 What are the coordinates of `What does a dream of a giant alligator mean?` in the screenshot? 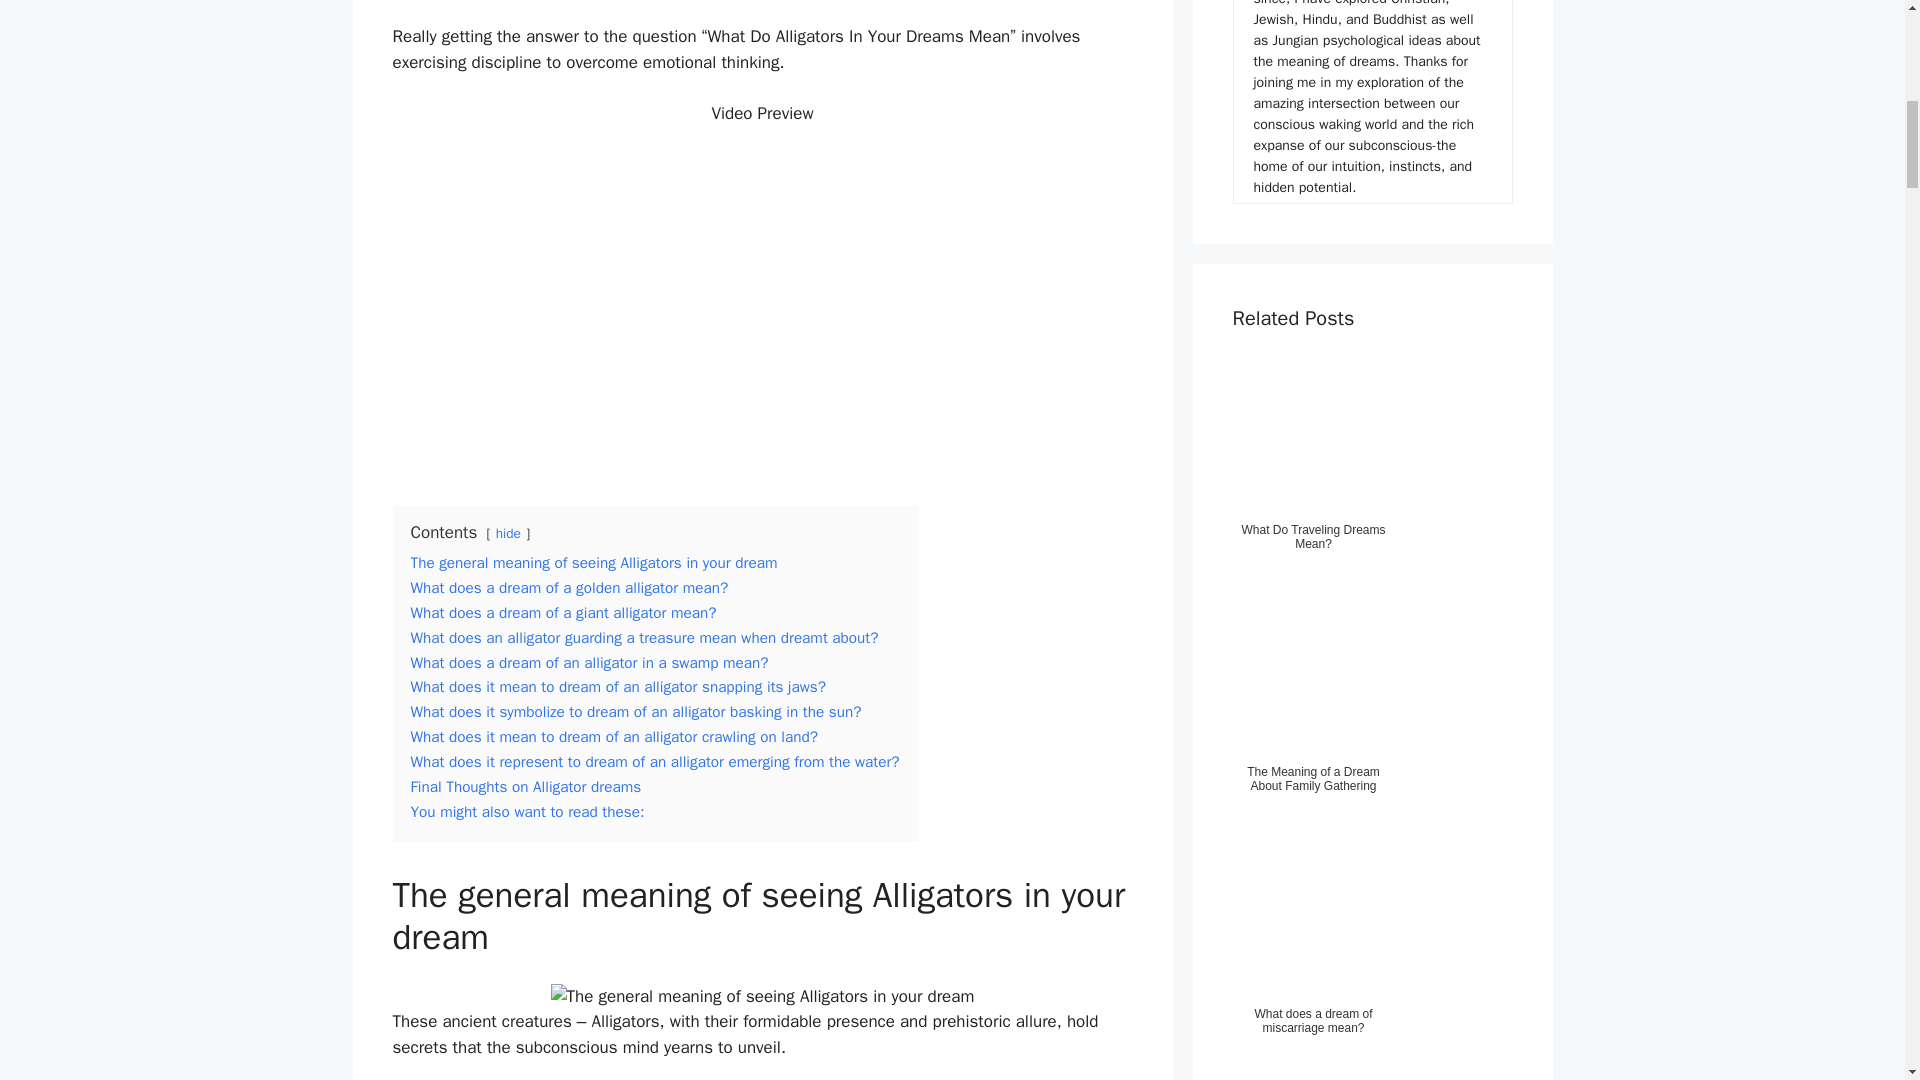 It's located at (563, 612).